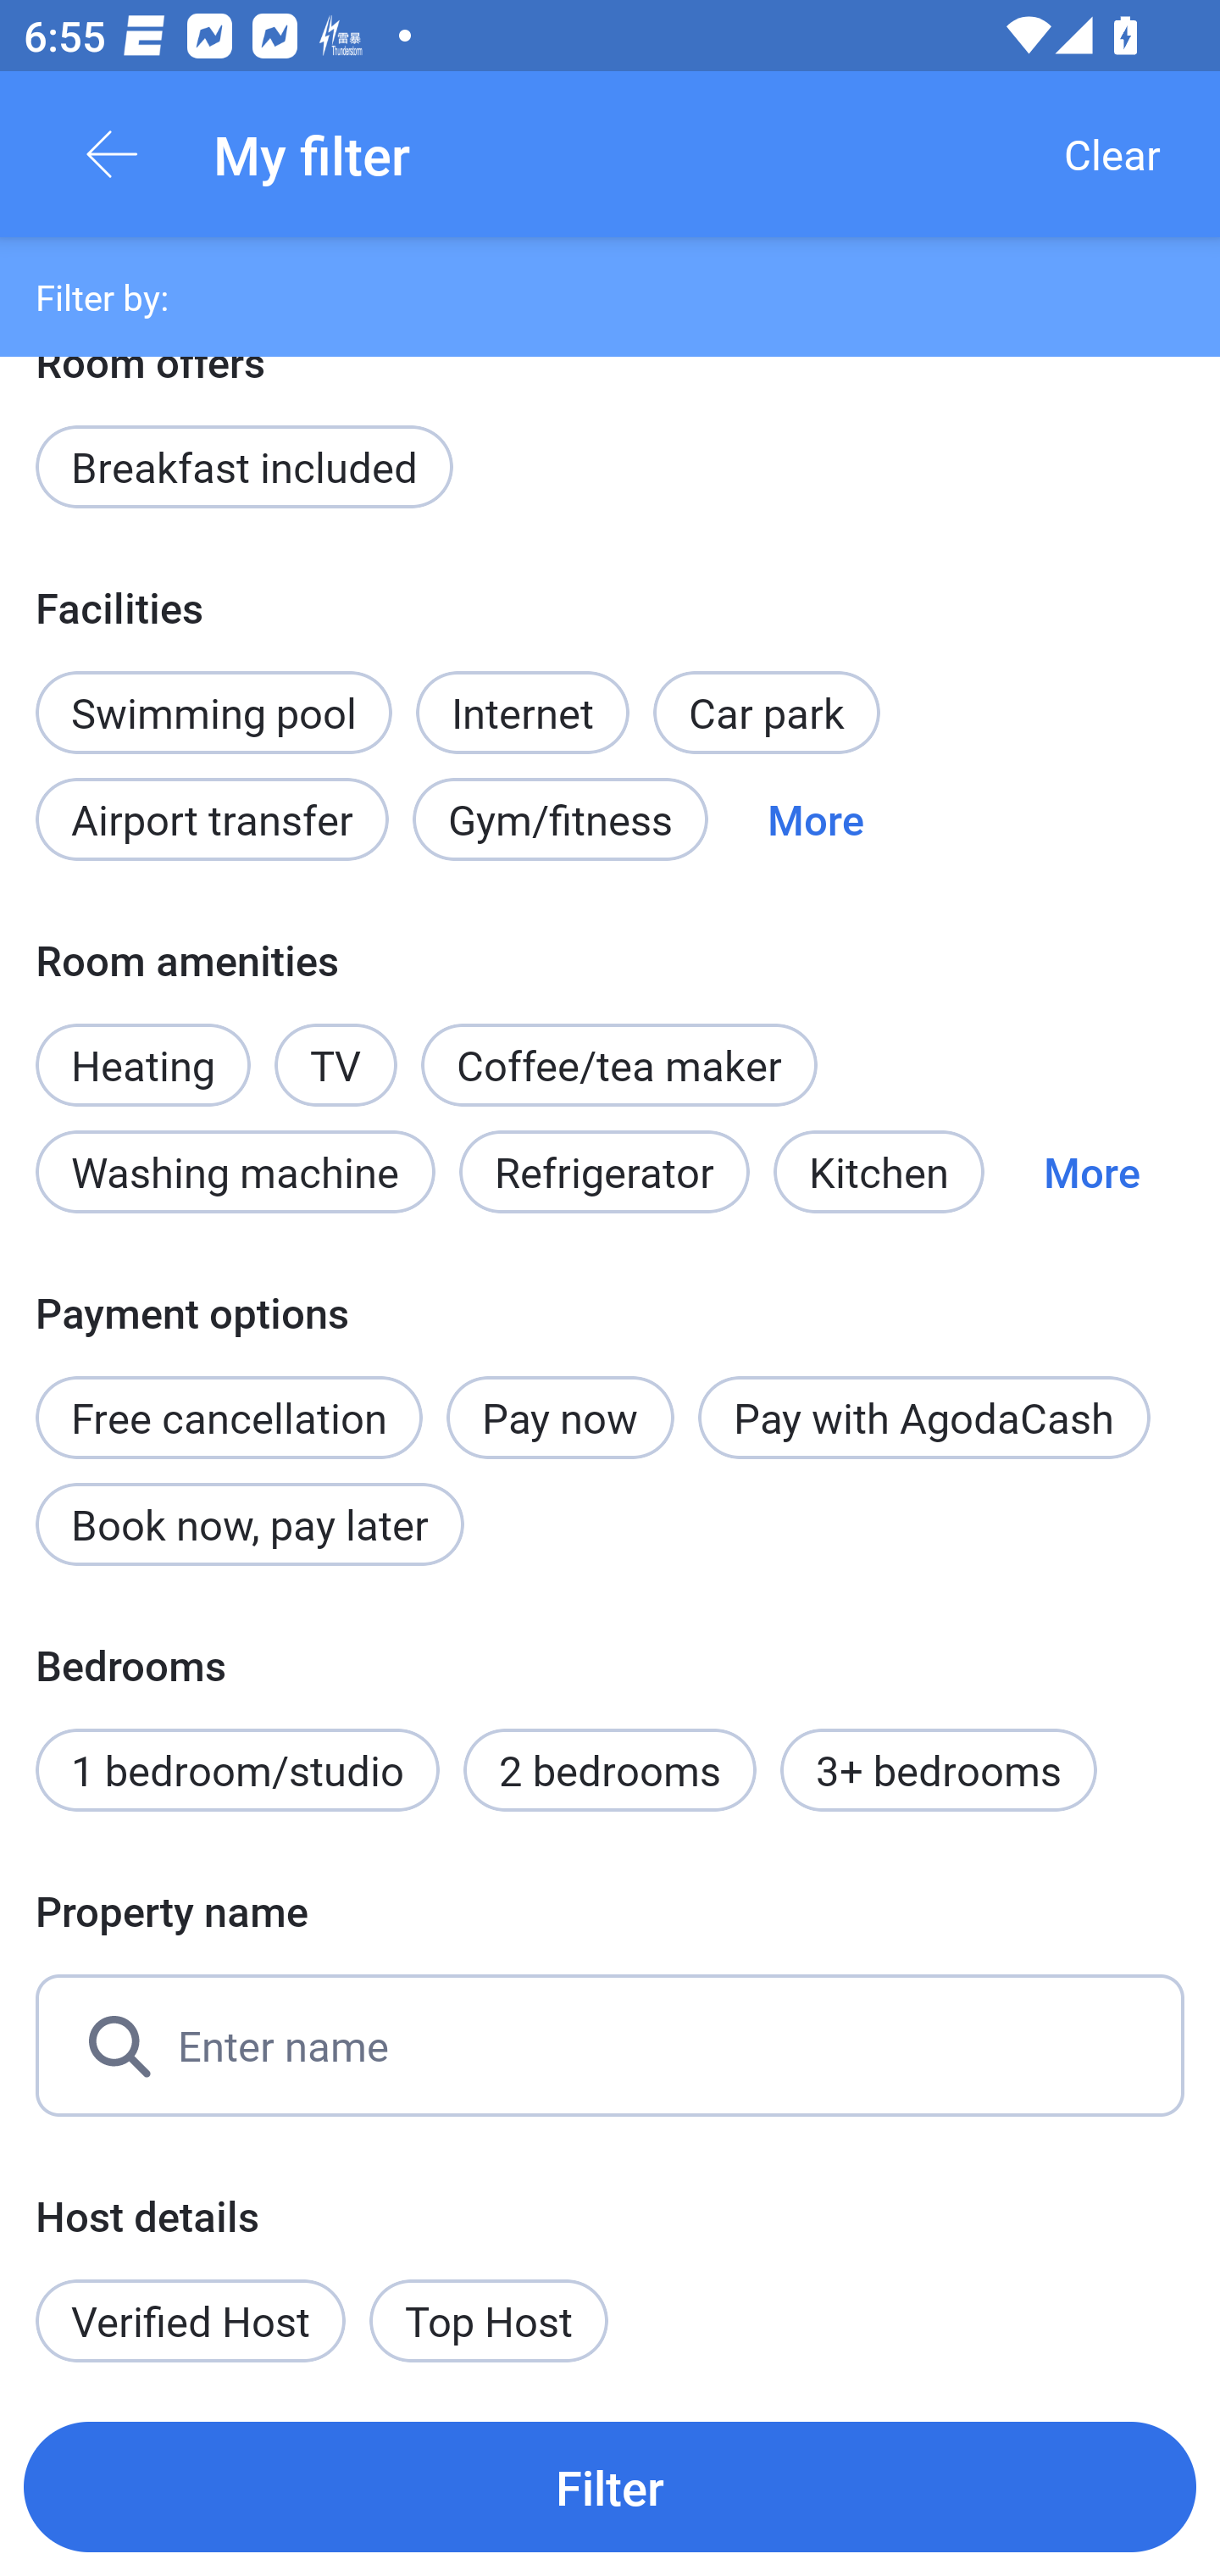 This screenshot has height=2576, width=1220. Describe the element at coordinates (1091, 1172) in the screenshot. I see `More` at that location.